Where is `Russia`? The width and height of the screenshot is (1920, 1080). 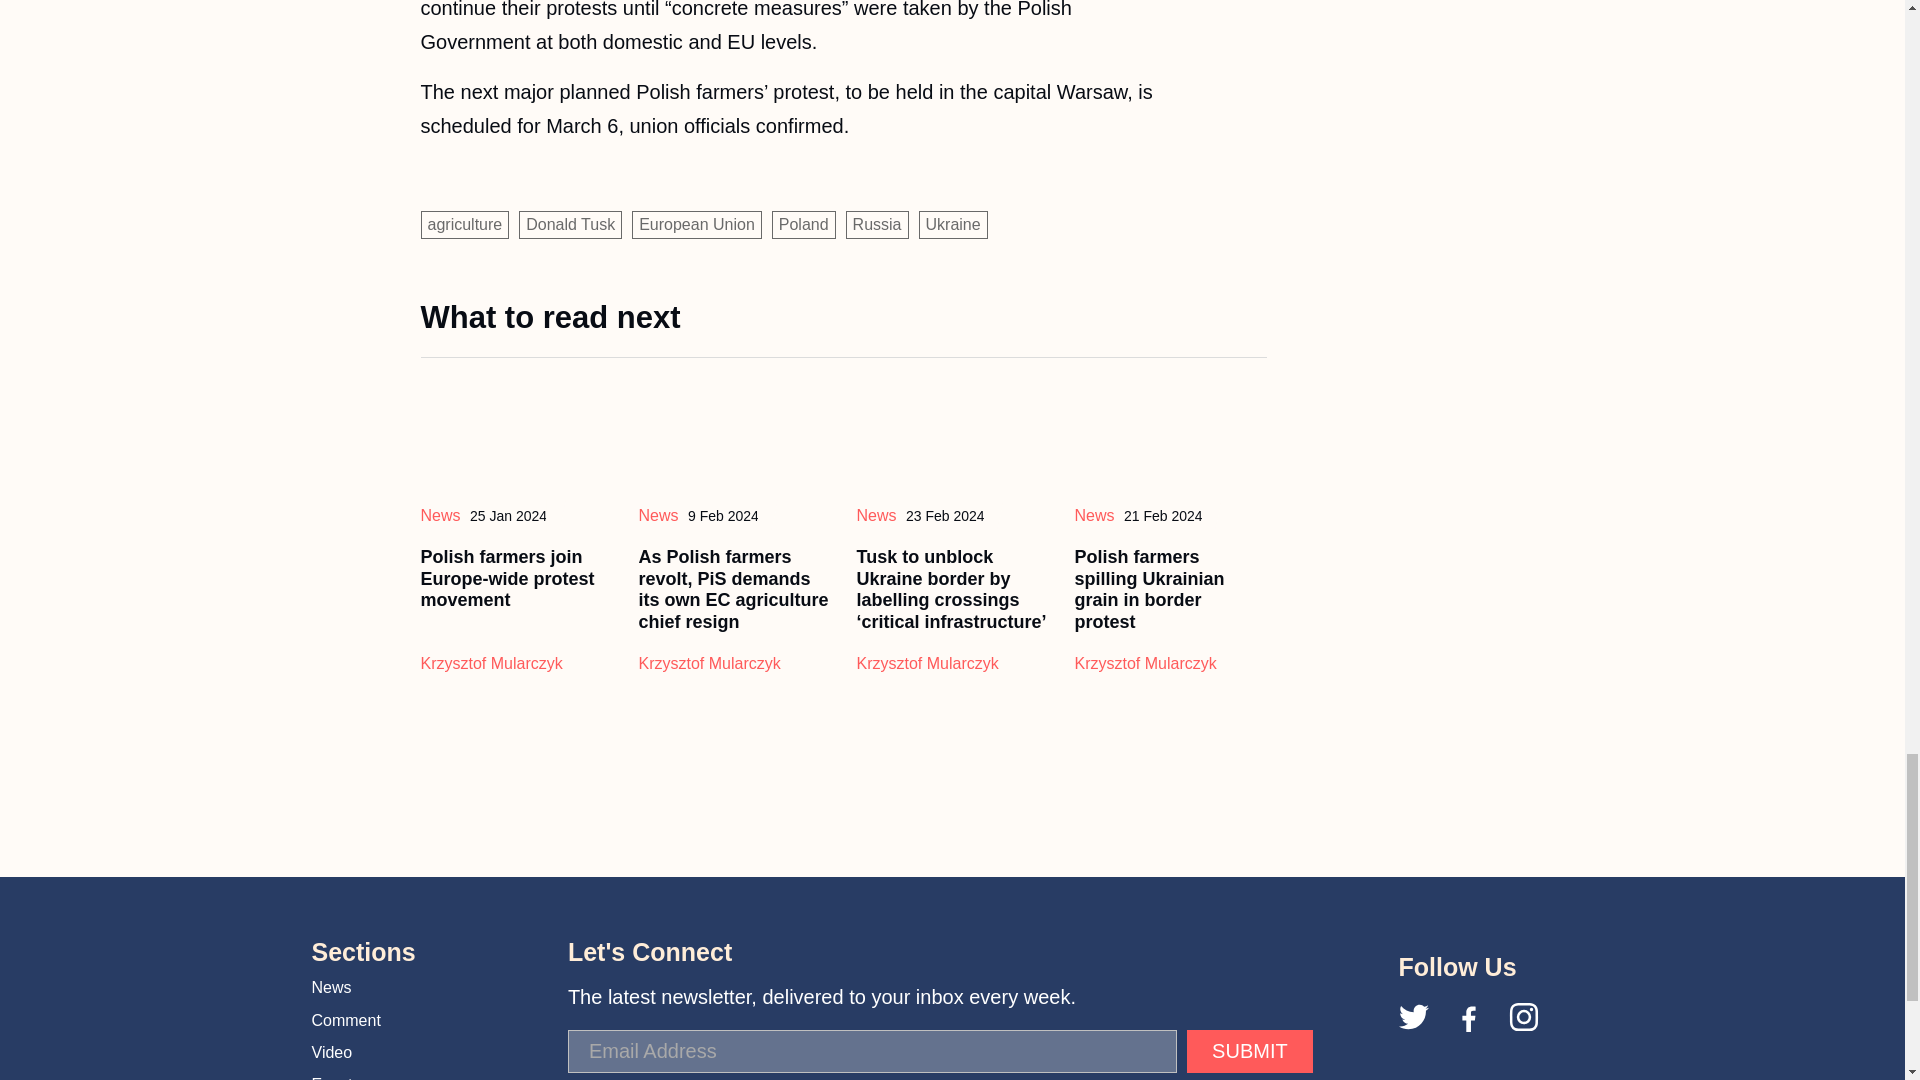
Russia is located at coordinates (877, 224).